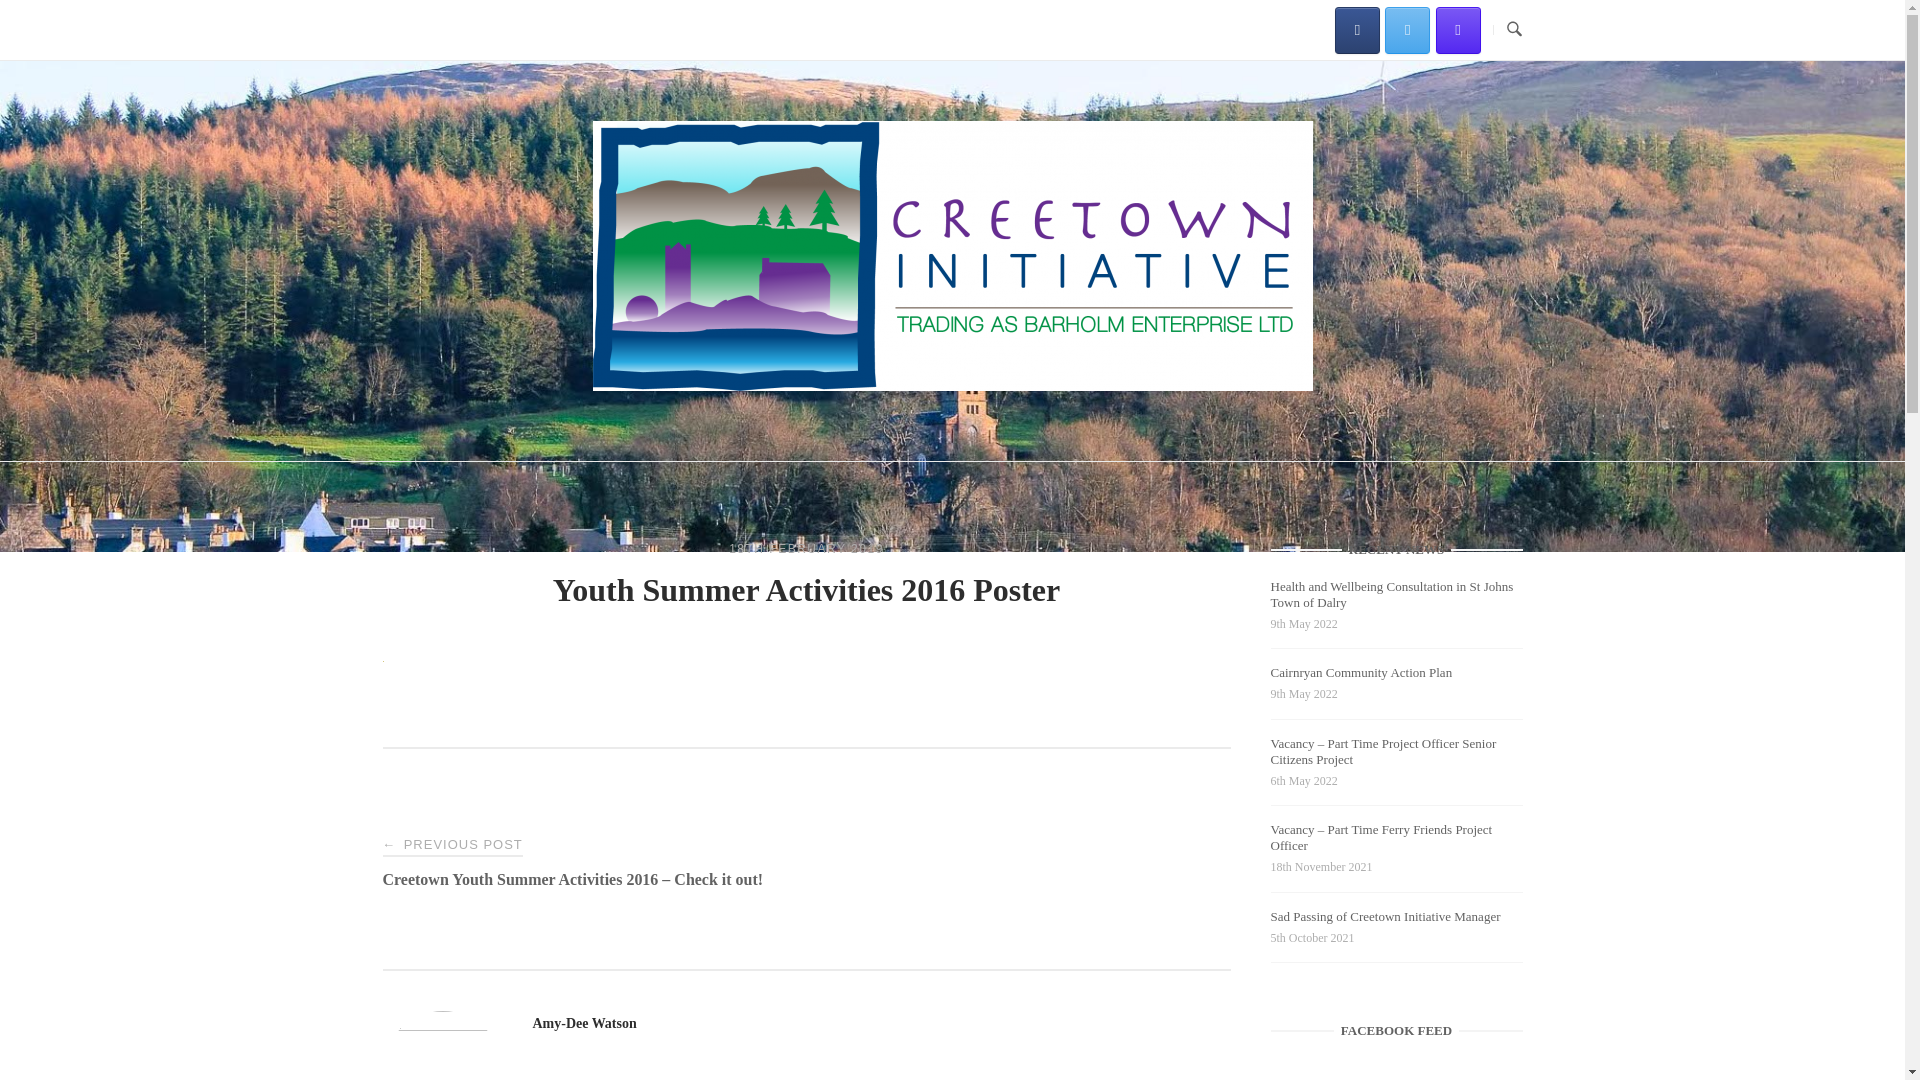  I want to click on Creetown Initiative on Facebook, so click(1357, 29).